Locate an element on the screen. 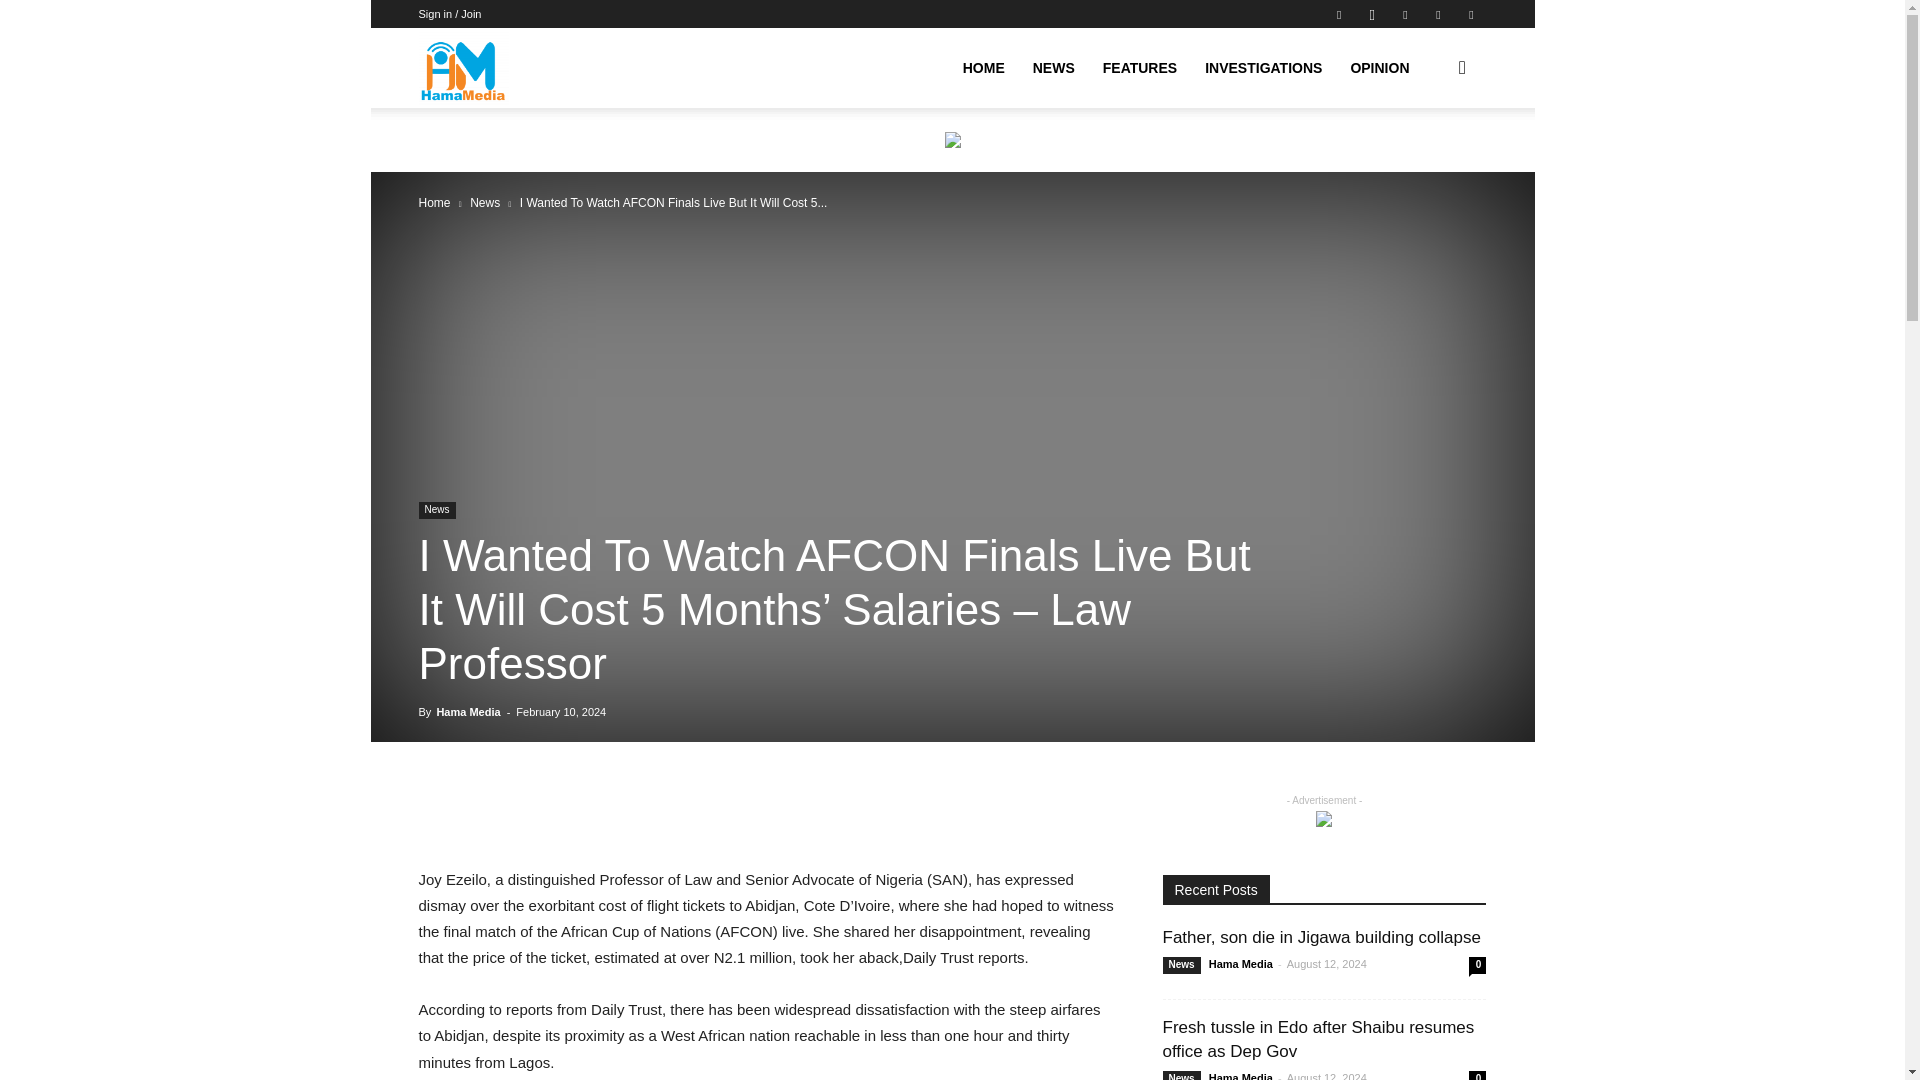  View all posts in News is located at coordinates (484, 202).